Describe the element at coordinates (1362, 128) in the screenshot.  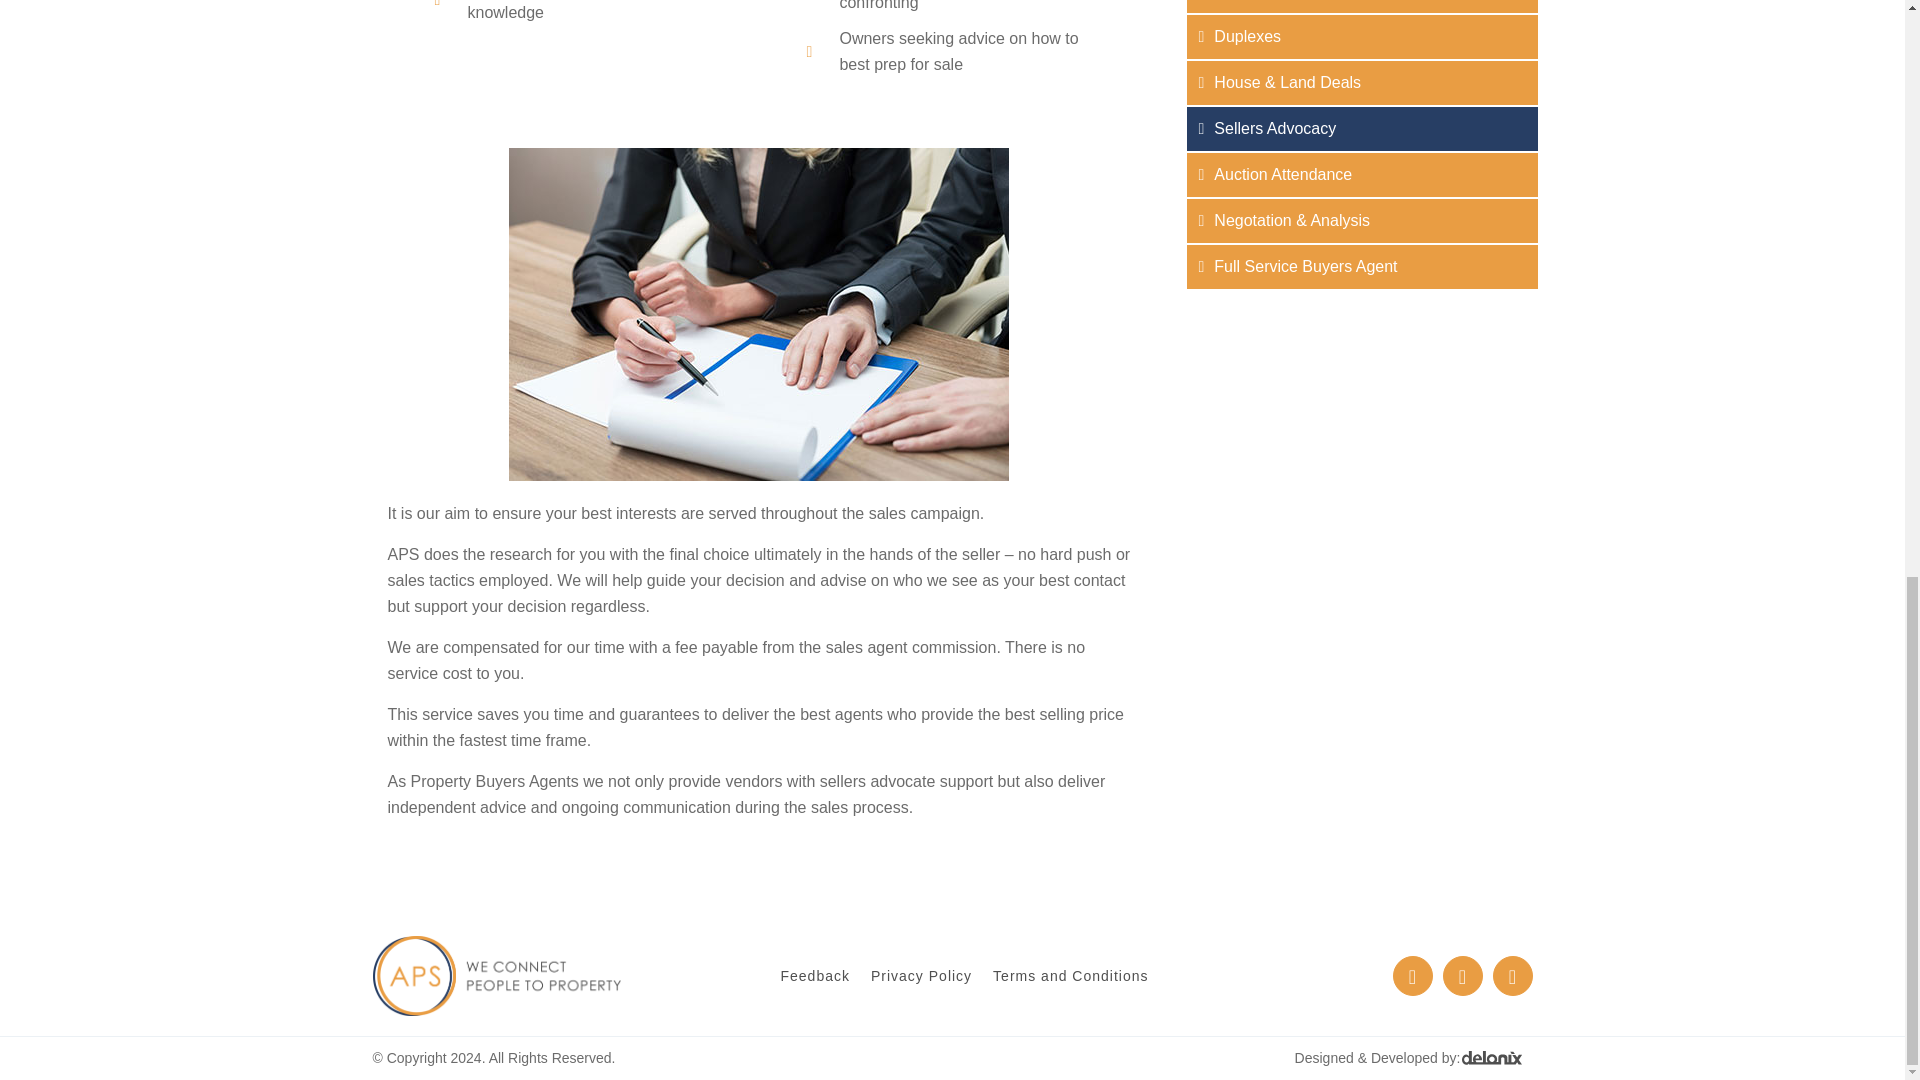
I see `Sellers Advocacy` at that location.